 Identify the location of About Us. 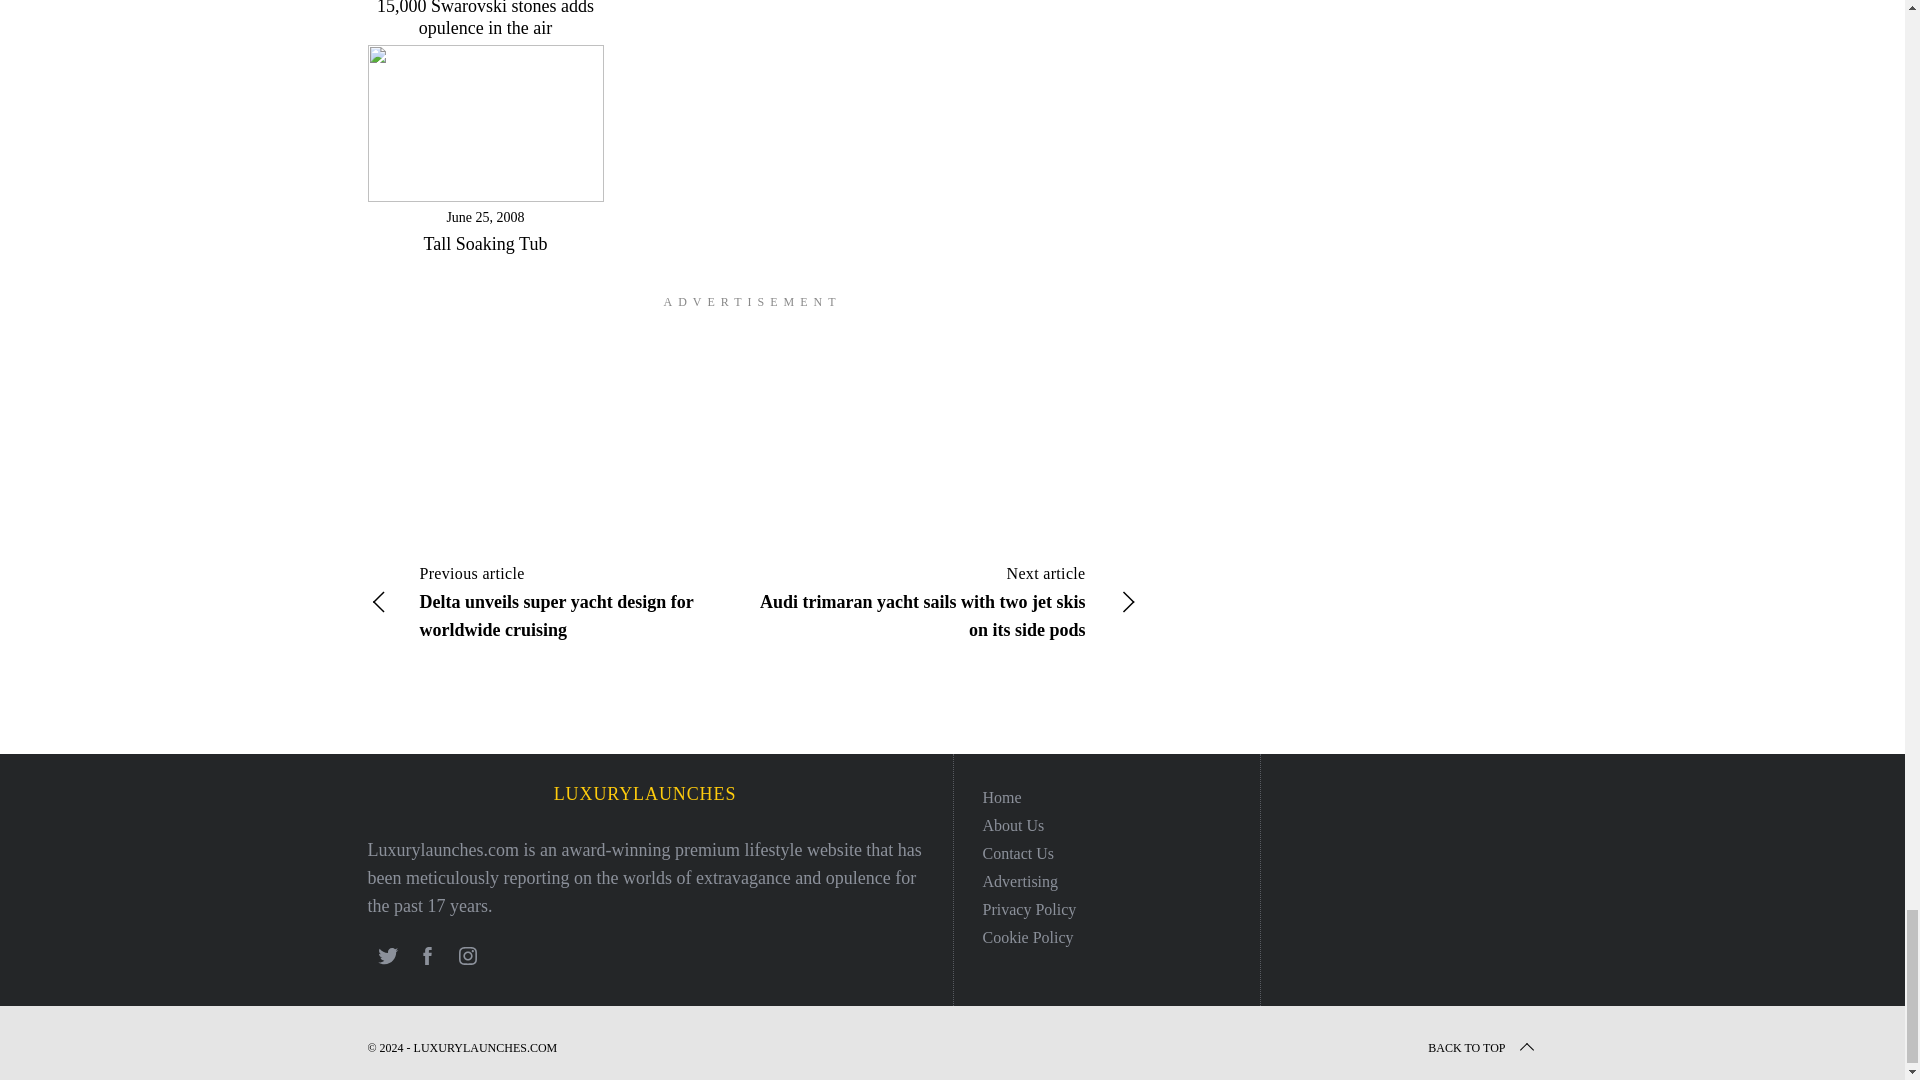
(1012, 824).